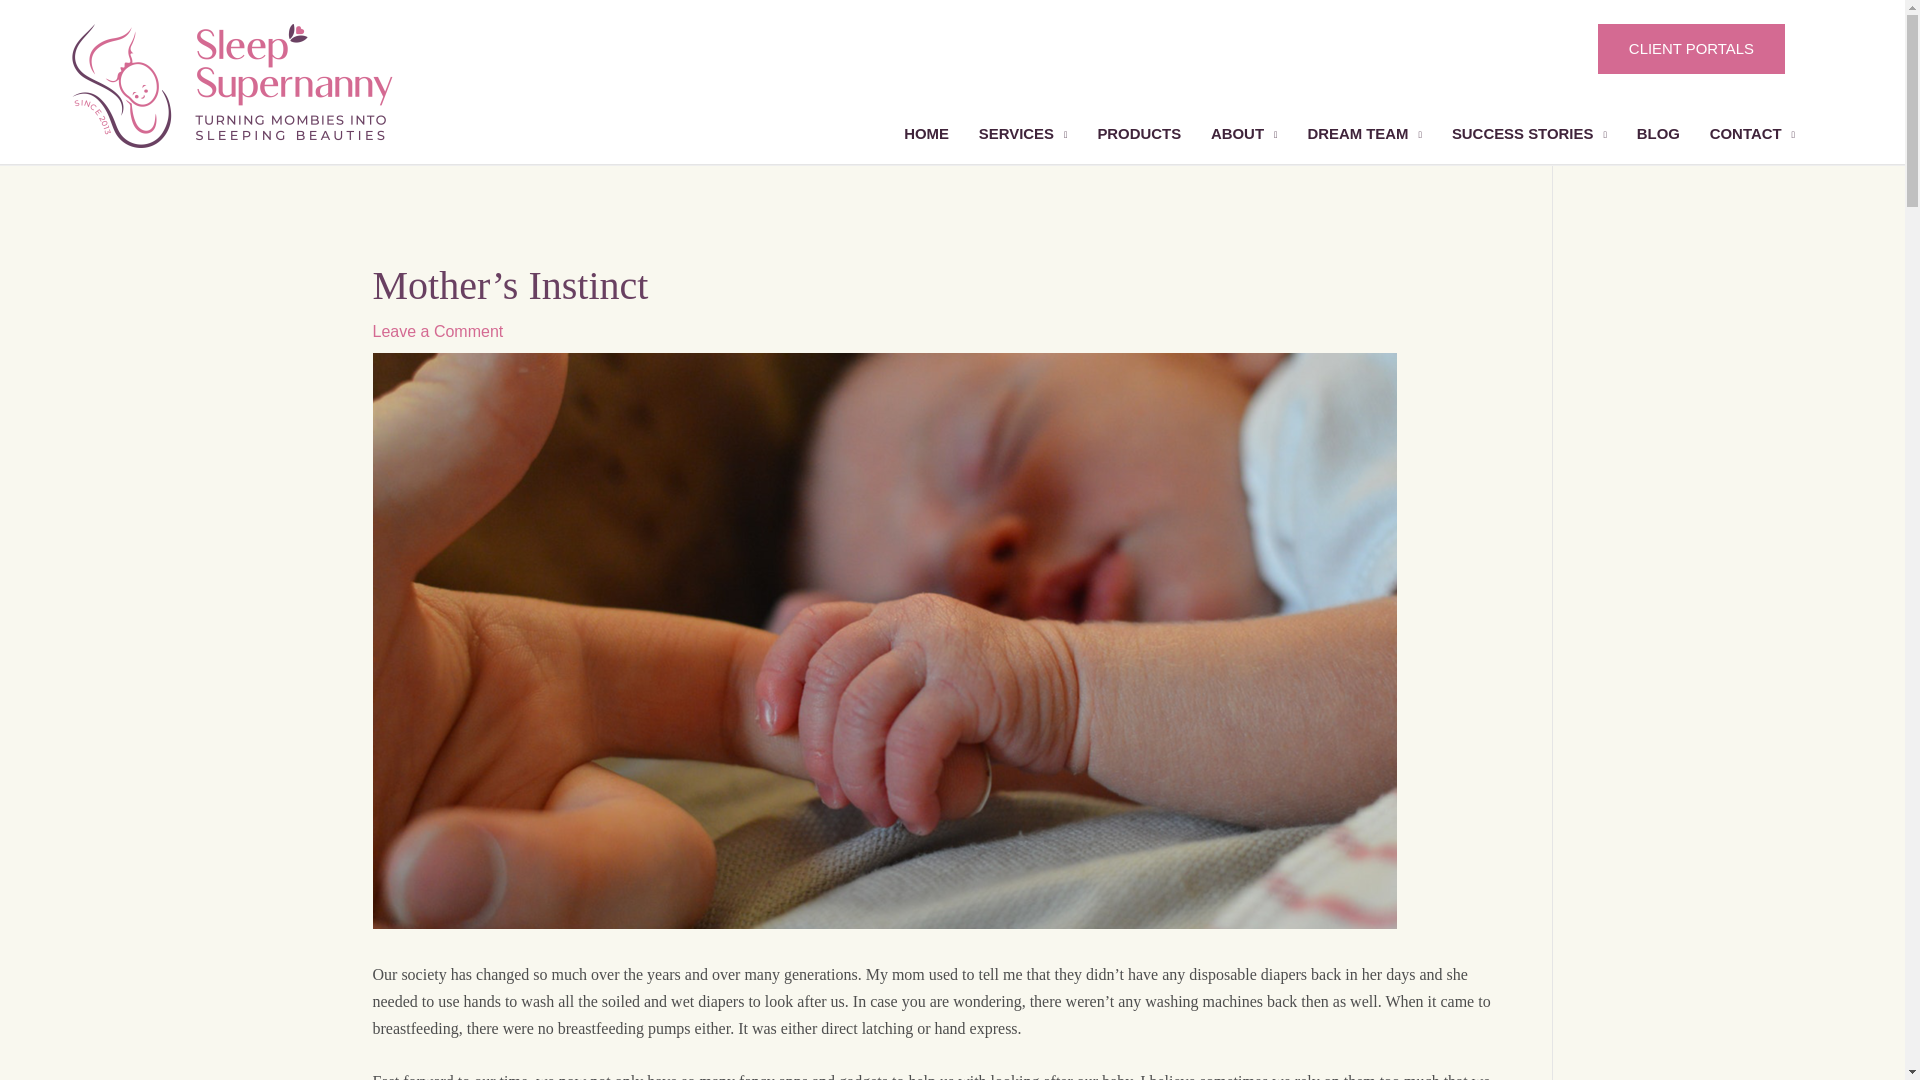 This screenshot has height=1080, width=1920. Describe the element at coordinates (1529, 134) in the screenshot. I see `SUCCESS STORIES` at that location.